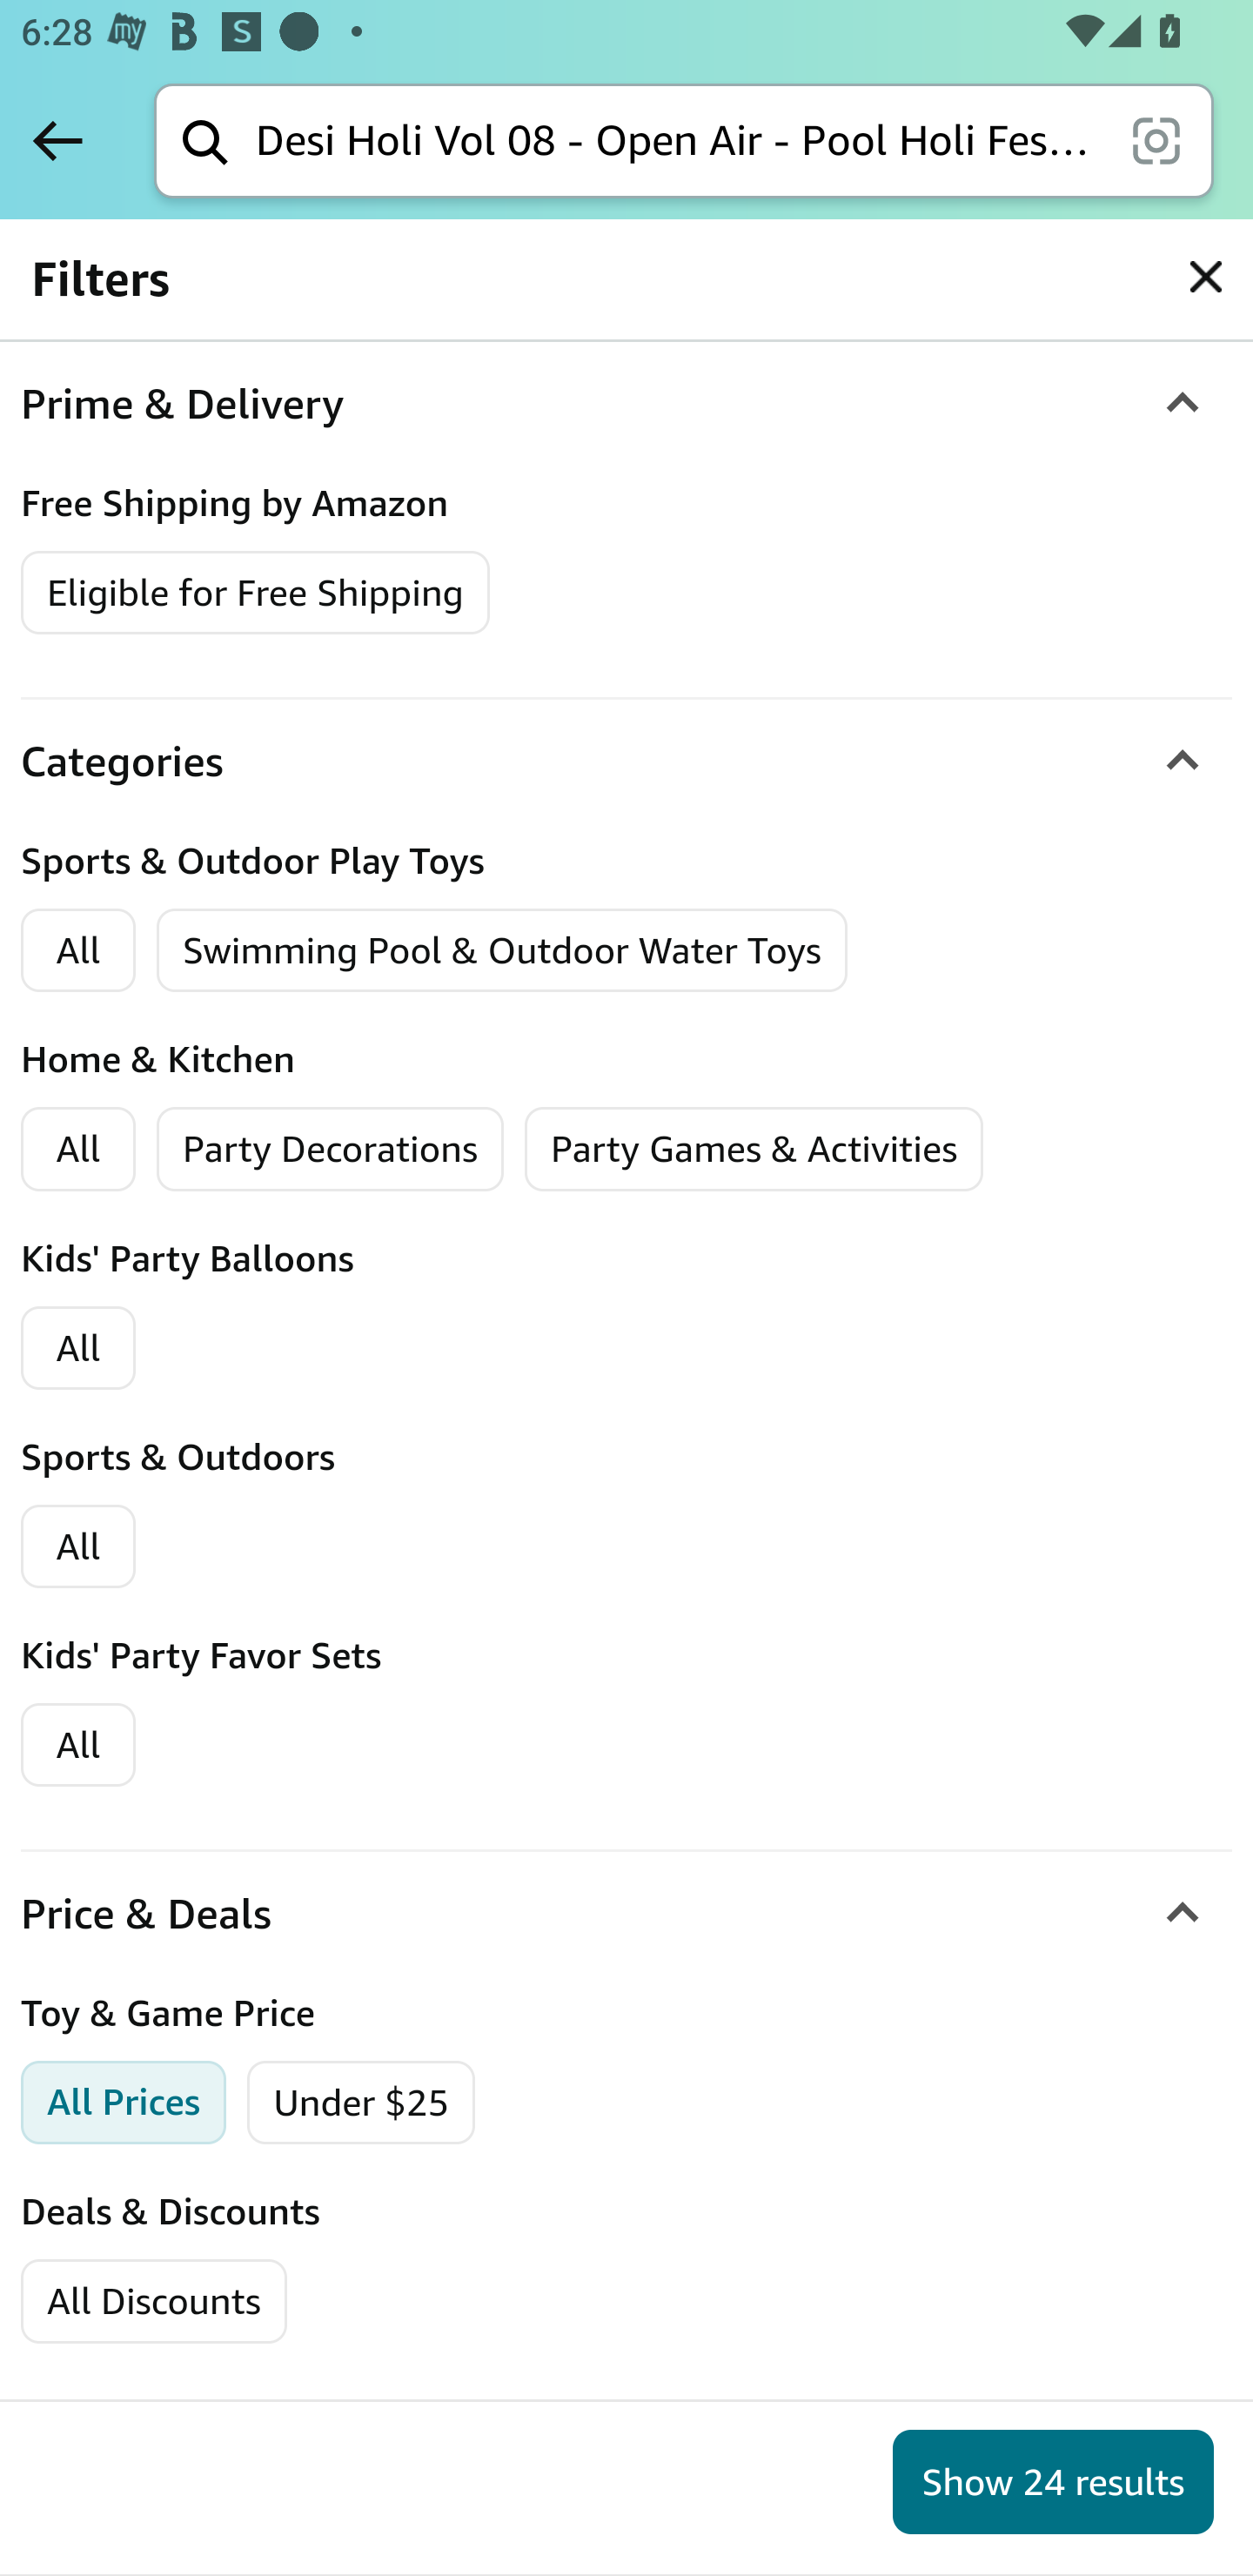 The width and height of the screenshot is (1253, 2576). What do you see at coordinates (78, 1546) in the screenshot?
I see `All` at bounding box center [78, 1546].